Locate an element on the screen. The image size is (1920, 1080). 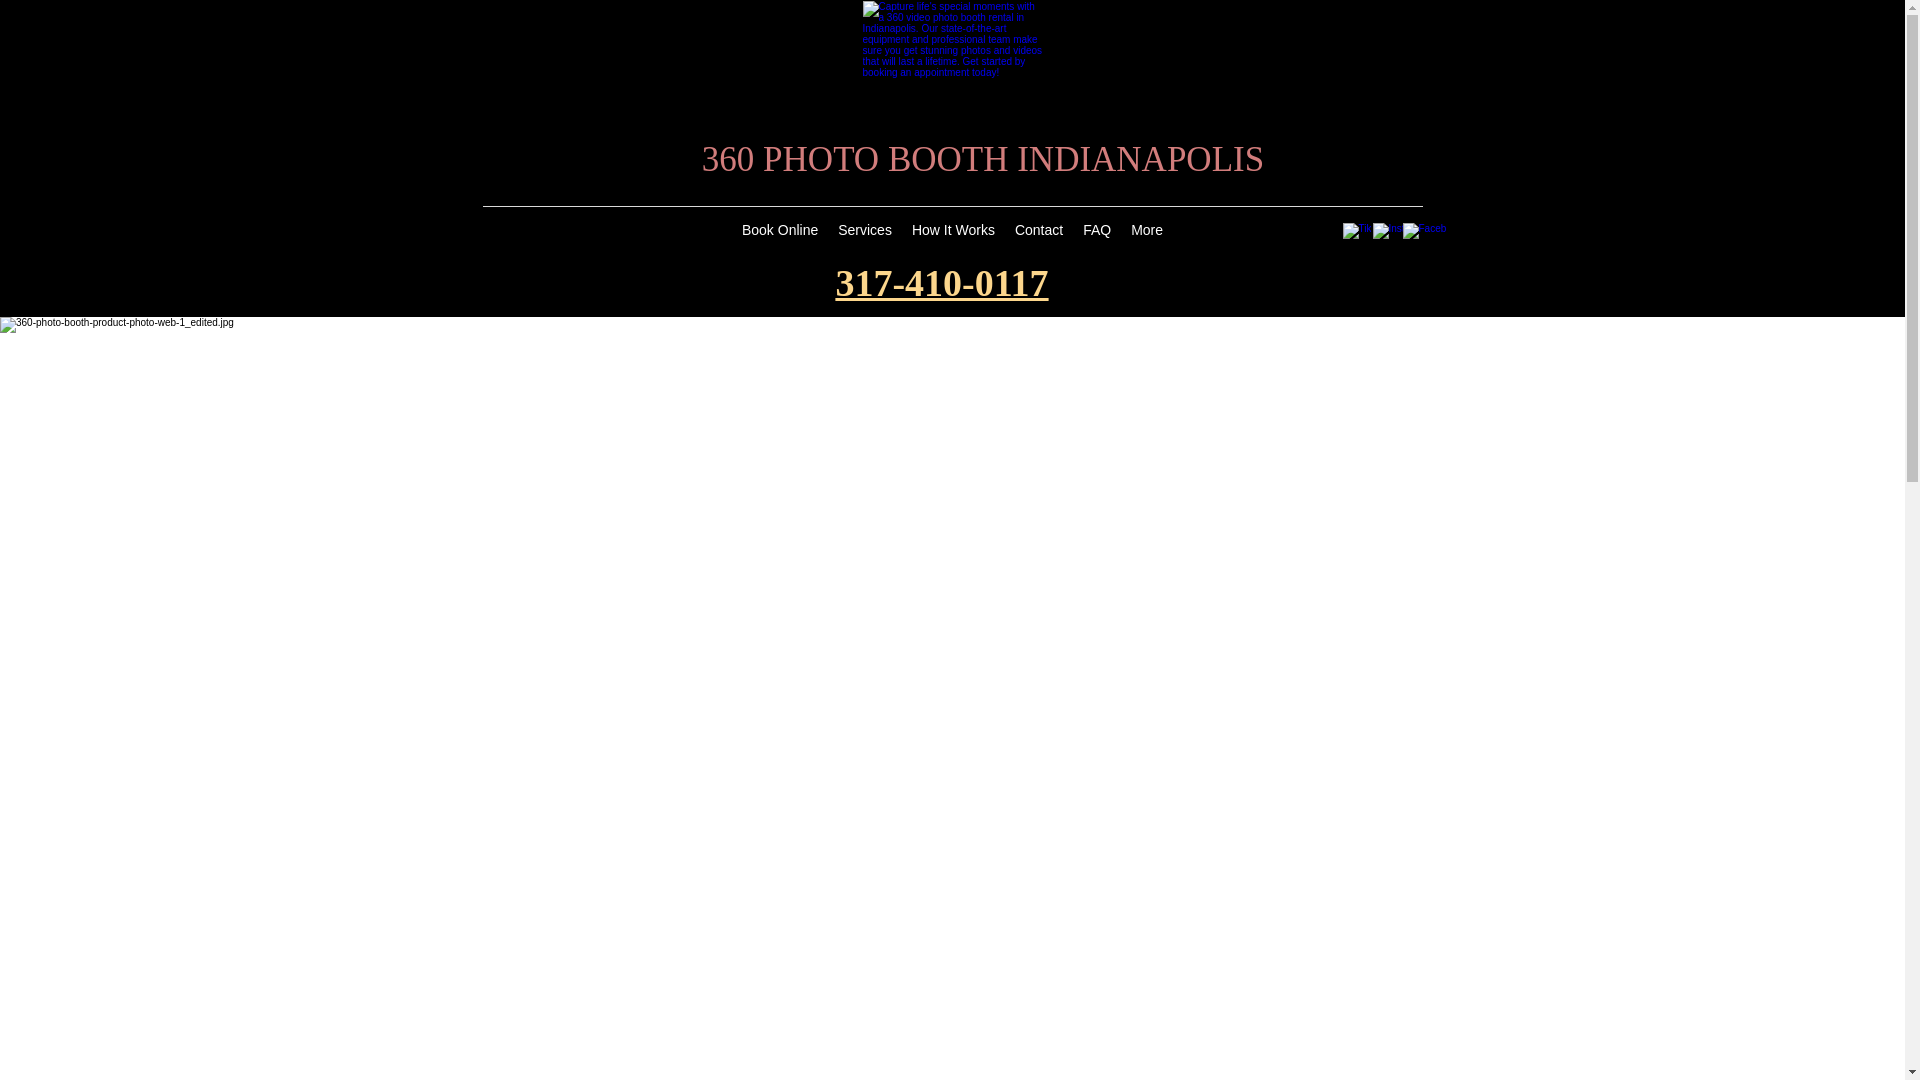
Contact is located at coordinates (1039, 233).